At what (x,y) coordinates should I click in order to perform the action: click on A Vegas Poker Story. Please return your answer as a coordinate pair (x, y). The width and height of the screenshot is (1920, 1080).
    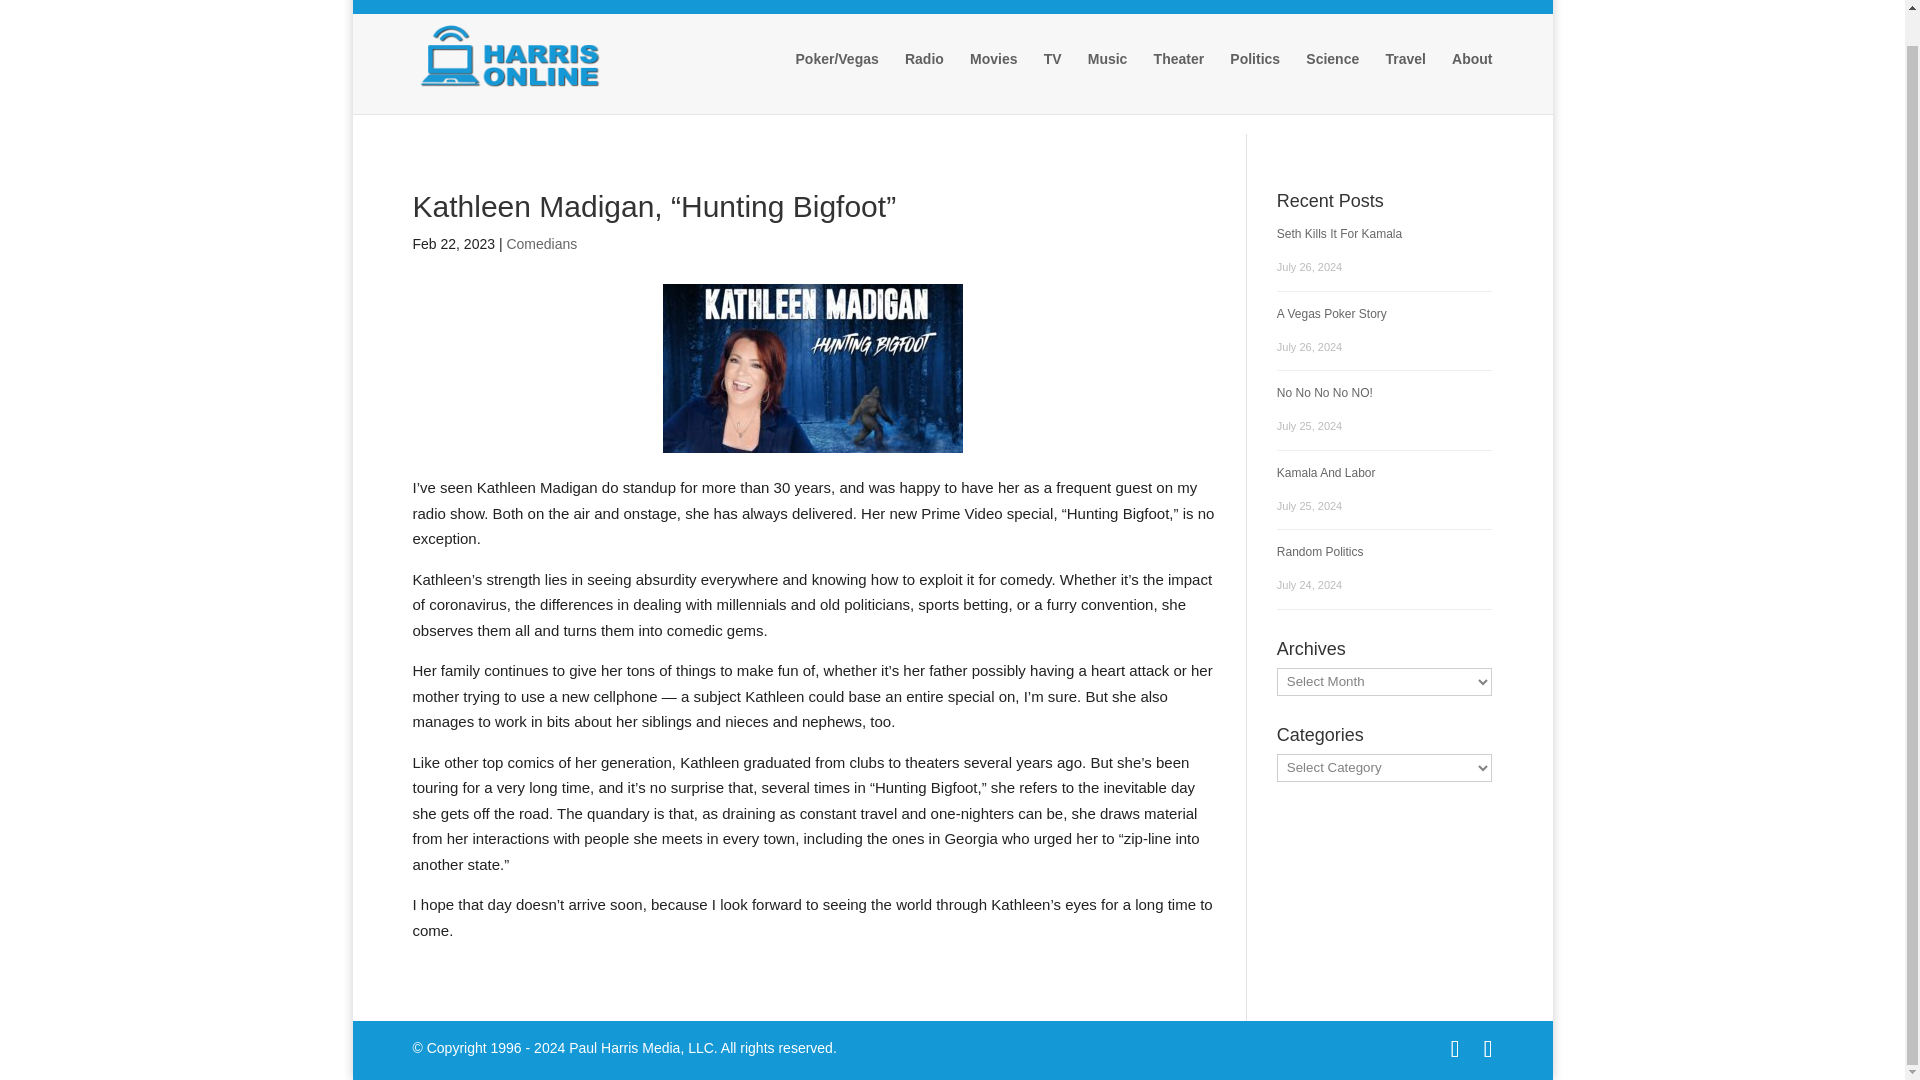
    Looking at the image, I should click on (1331, 313).